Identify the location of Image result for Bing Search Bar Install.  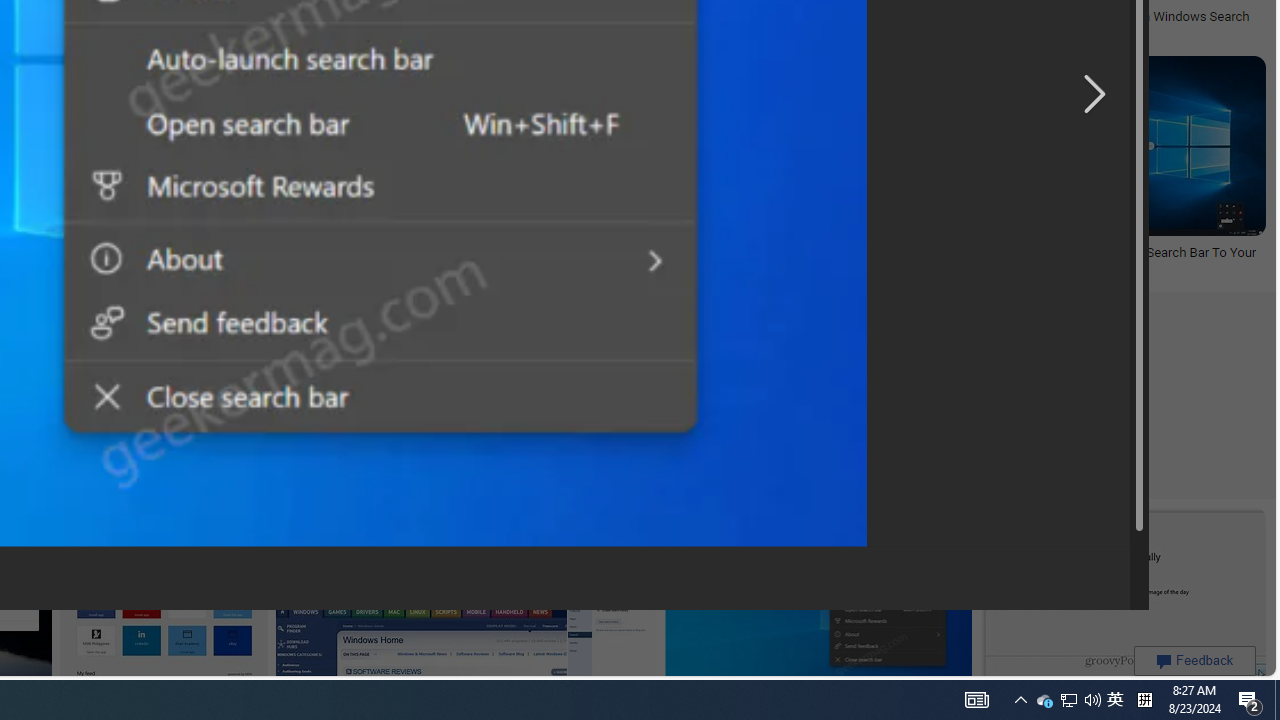
(1122, 596).